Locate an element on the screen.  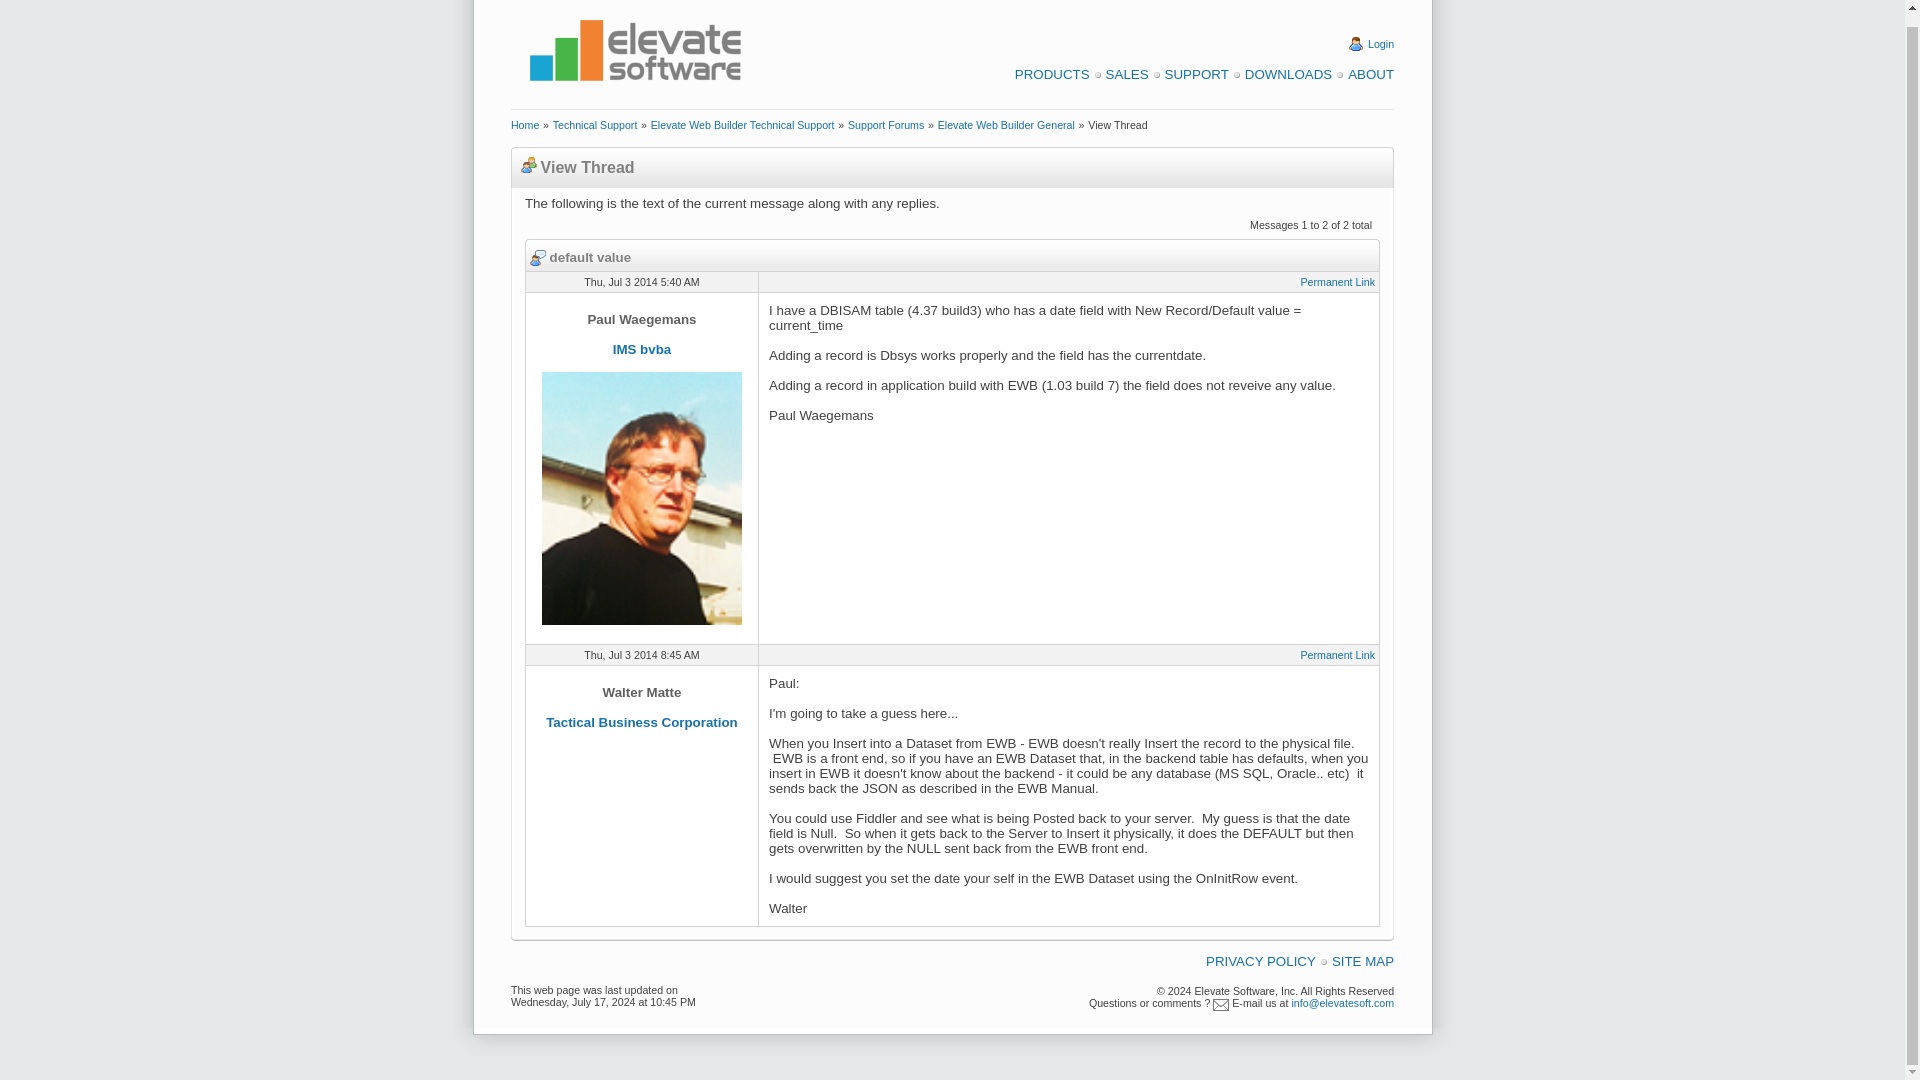
Permanent Link is located at coordinates (1336, 282).